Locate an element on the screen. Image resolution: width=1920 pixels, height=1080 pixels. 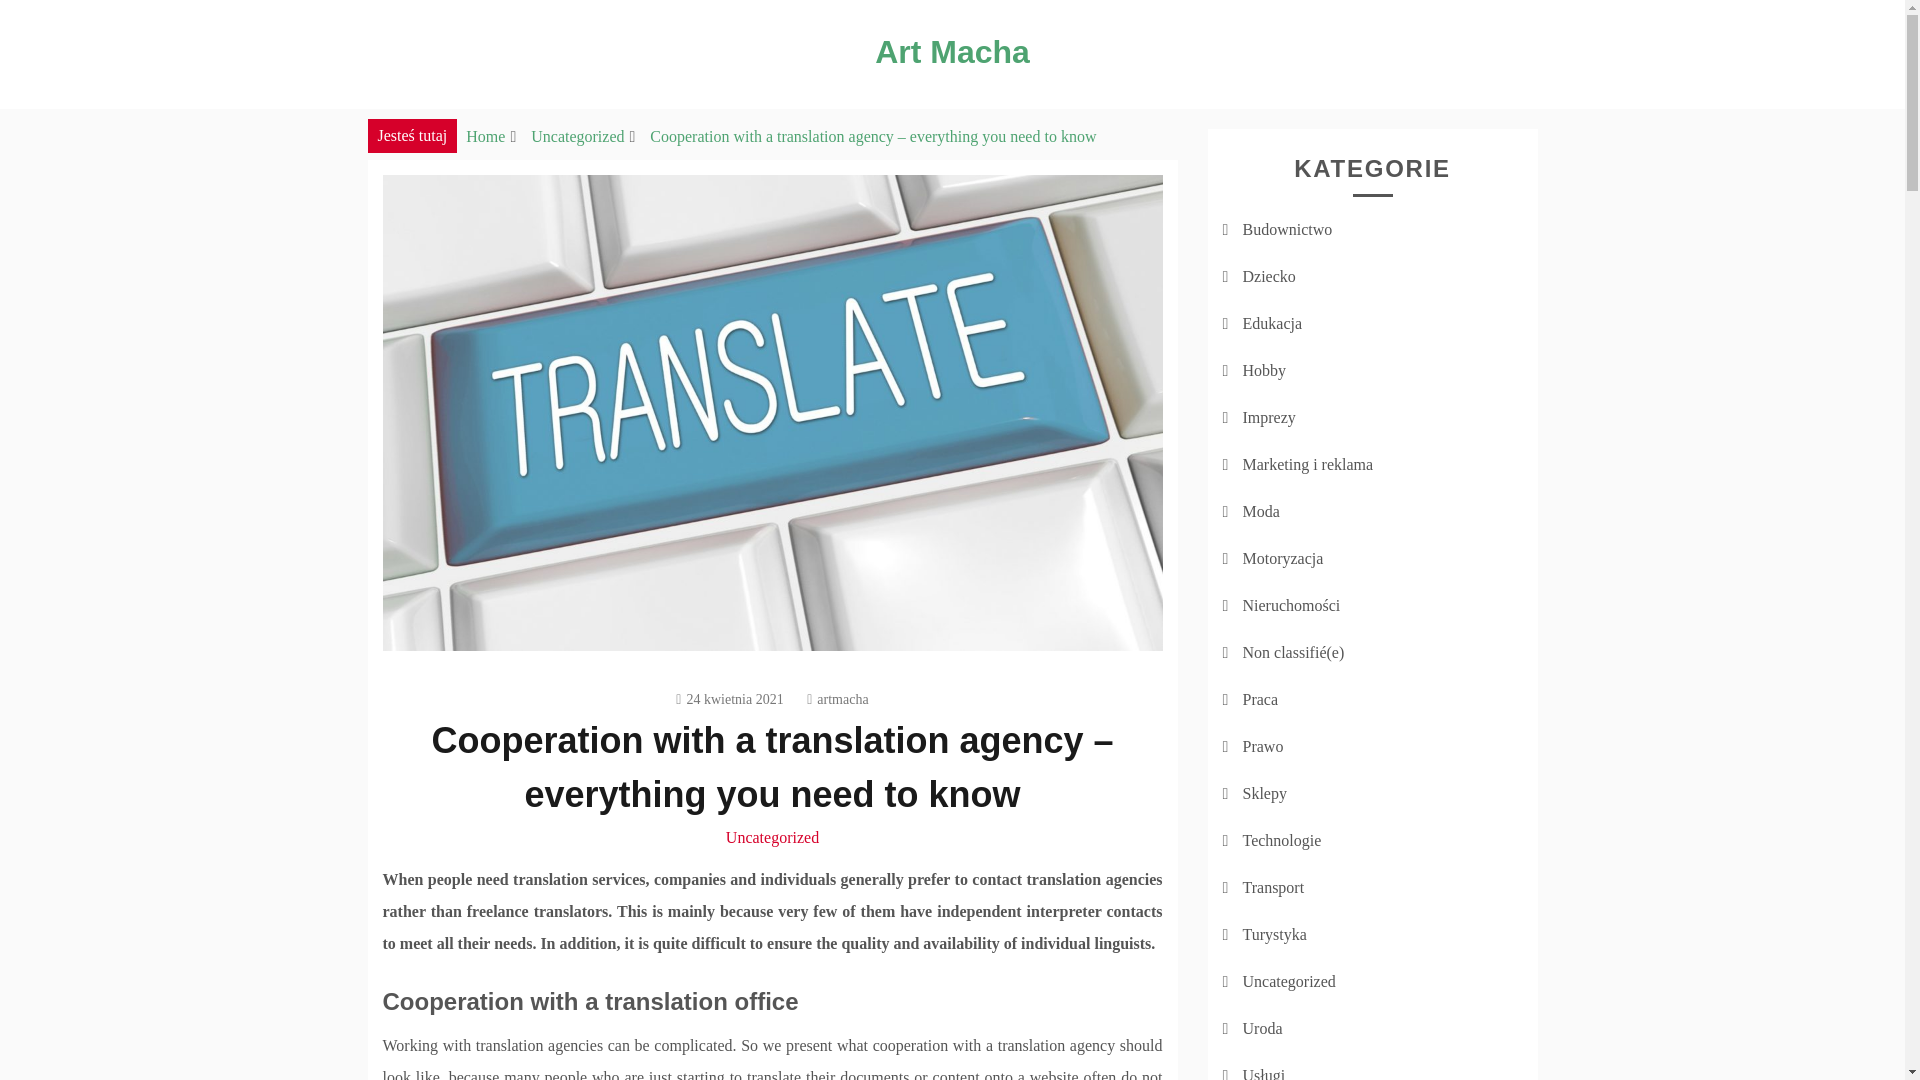
Hobby is located at coordinates (1264, 370).